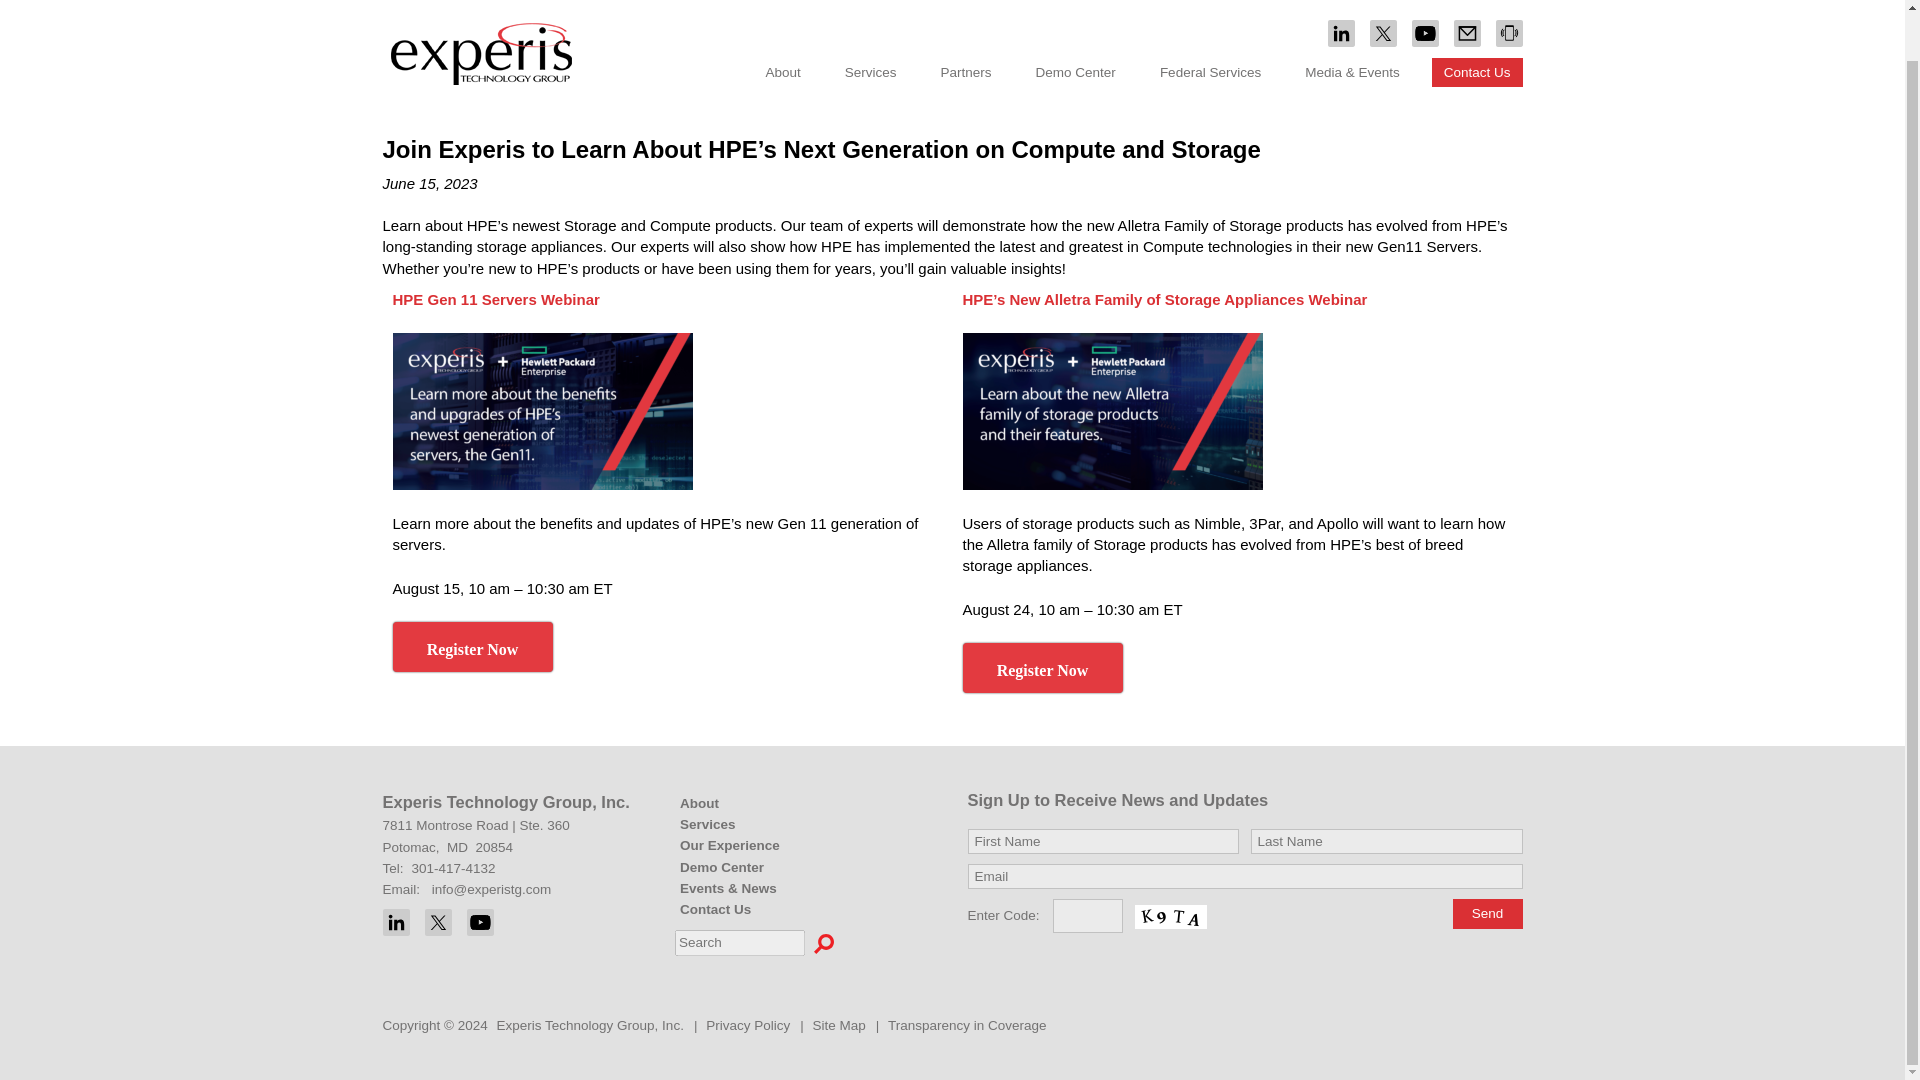 This screenshot has height=1080, width=1920. Describe the element at coordinates (966, 22) in the screenshot. I see `Partners` at that location.